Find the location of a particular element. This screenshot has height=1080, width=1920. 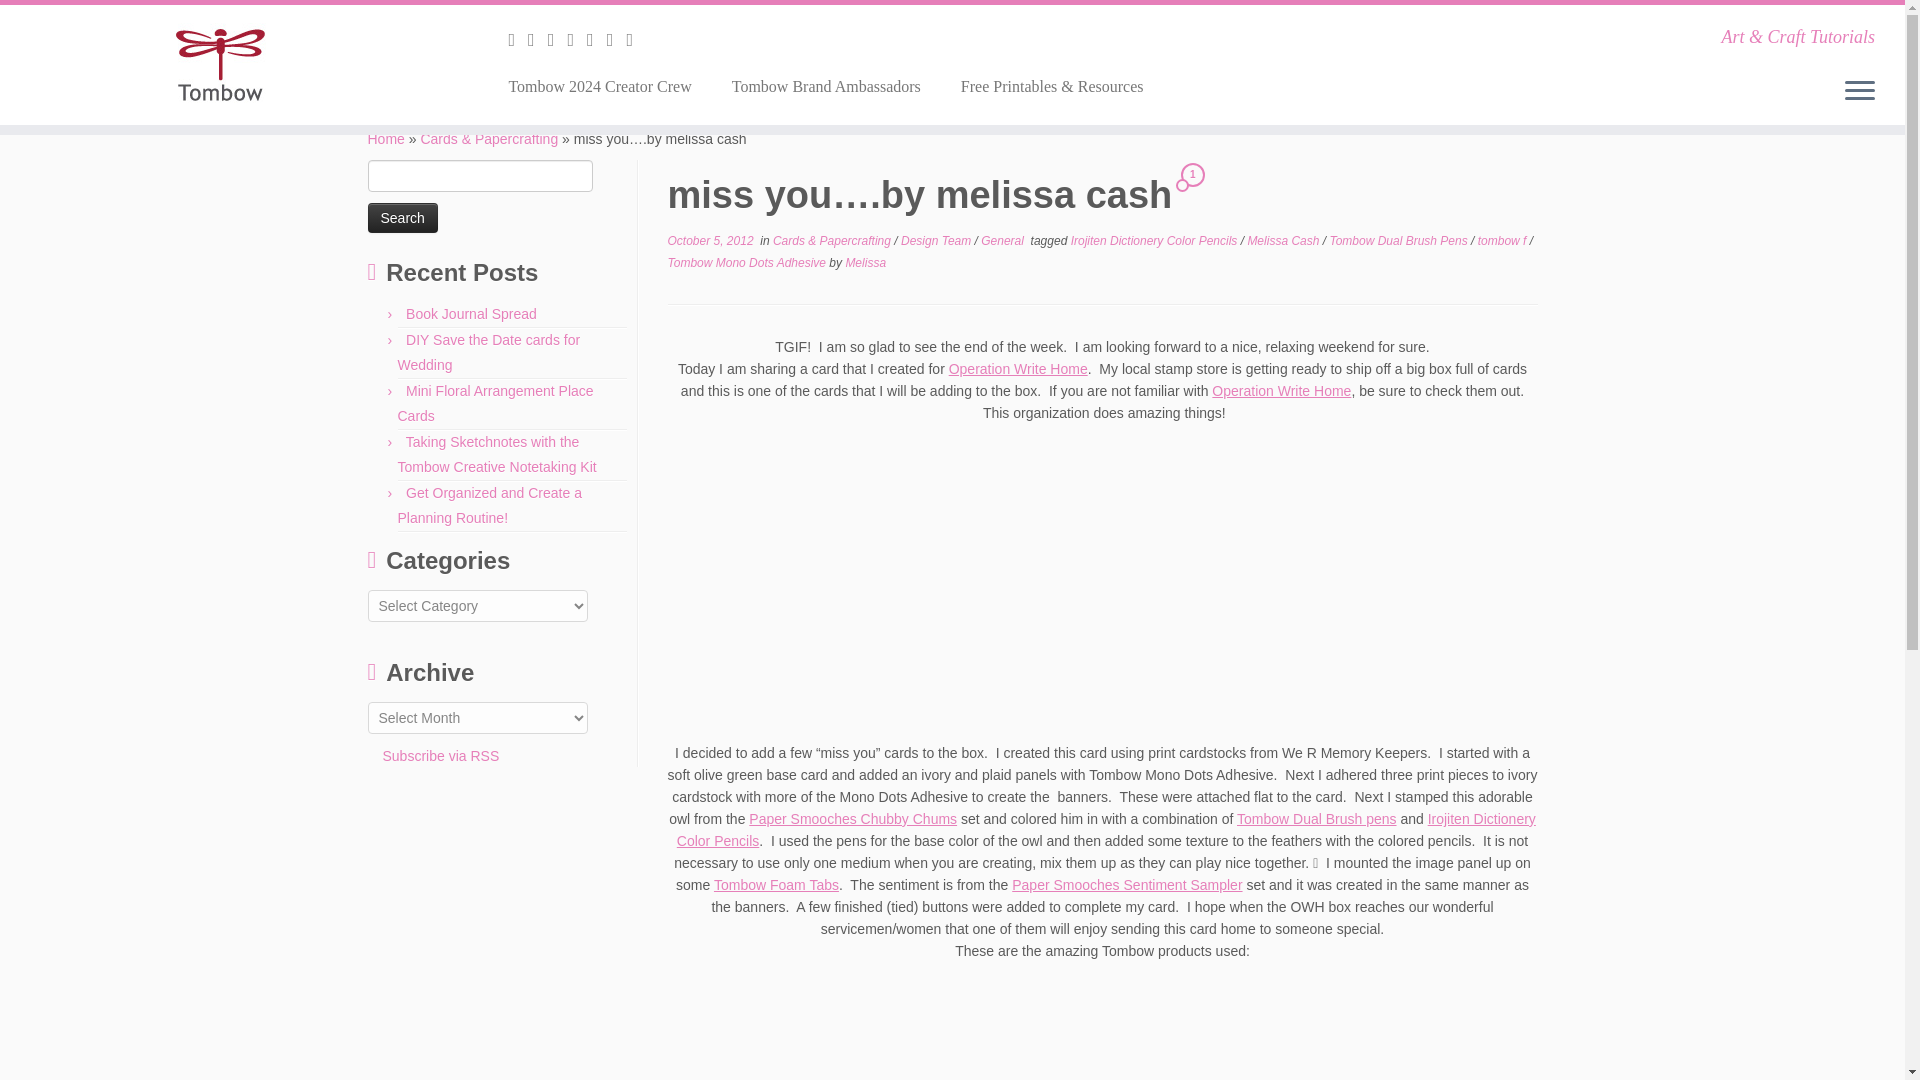

Operation Write Home is located at coordinates (1281, 390).